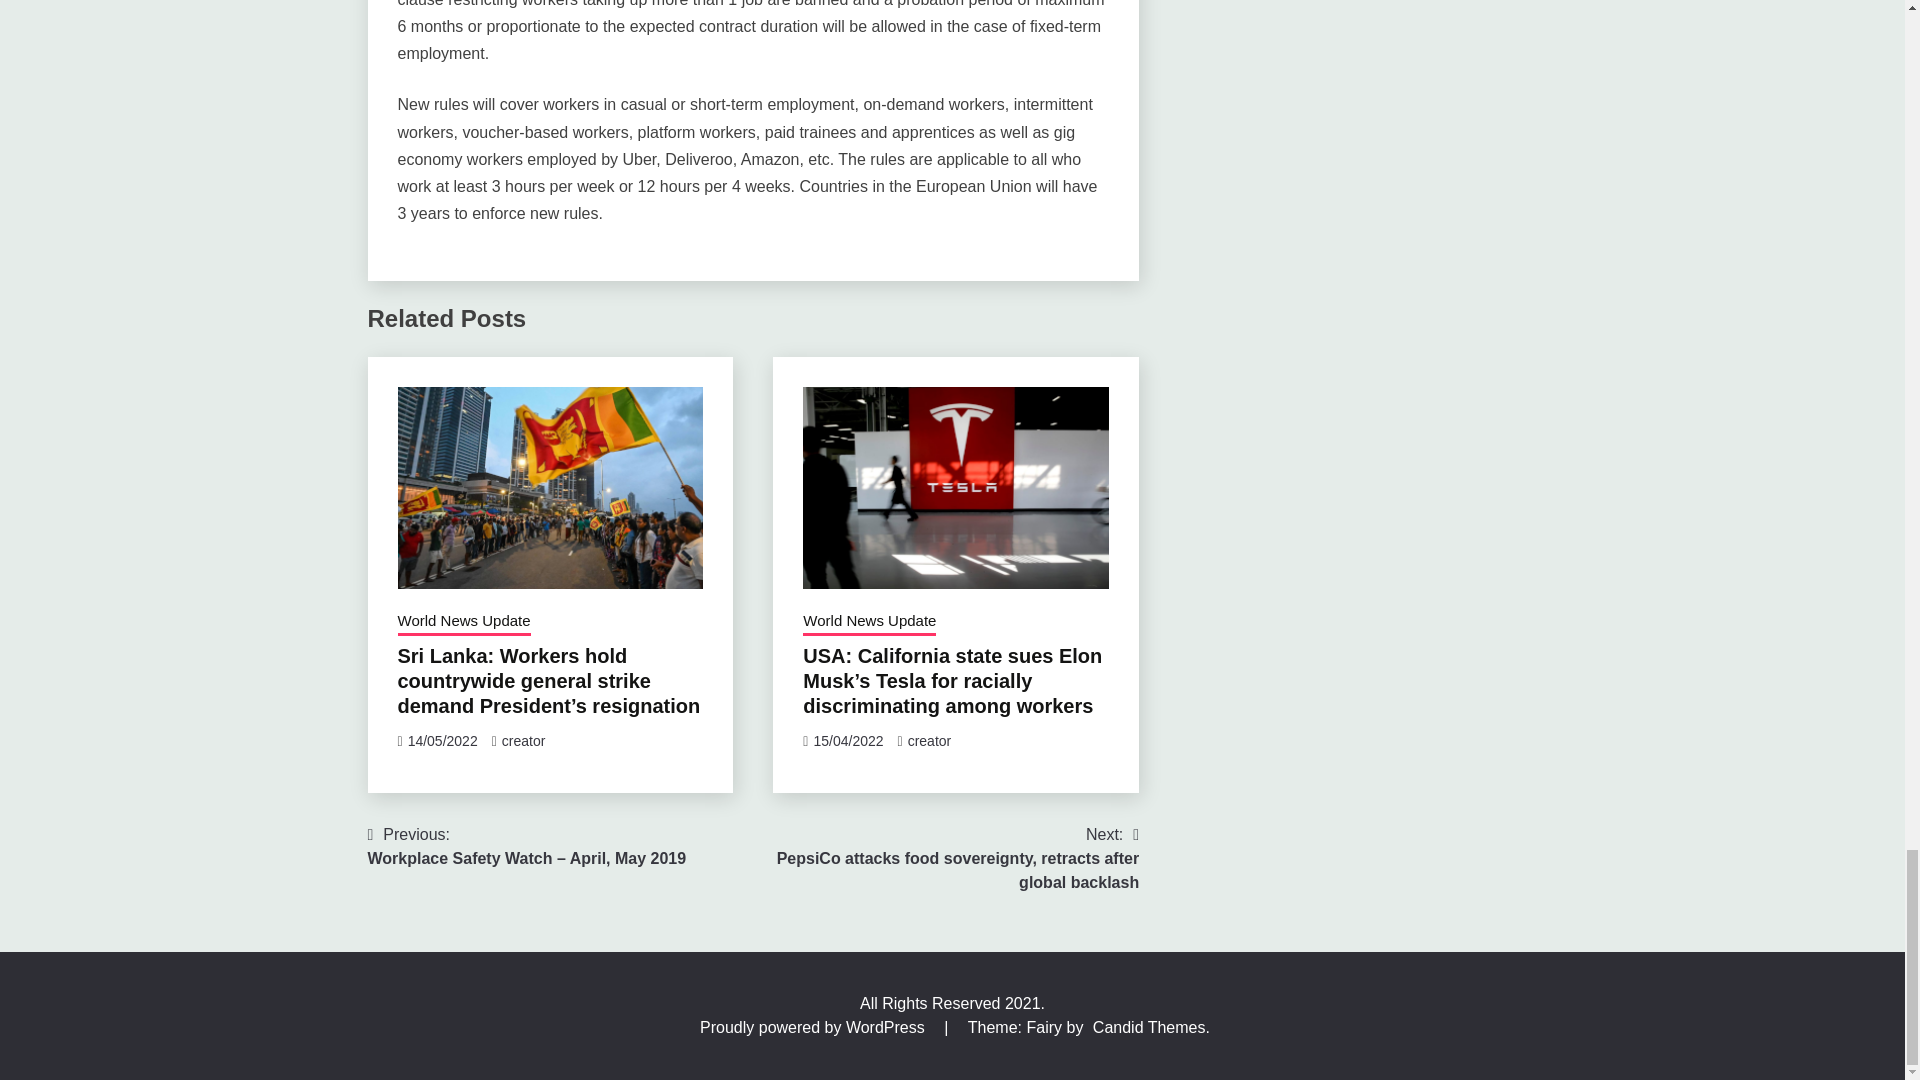 The image size is (1920, 1080). What do you see at coordinates (869, 623) in the screenshot?
I see `World News Update` at bounding box center [869, 623].